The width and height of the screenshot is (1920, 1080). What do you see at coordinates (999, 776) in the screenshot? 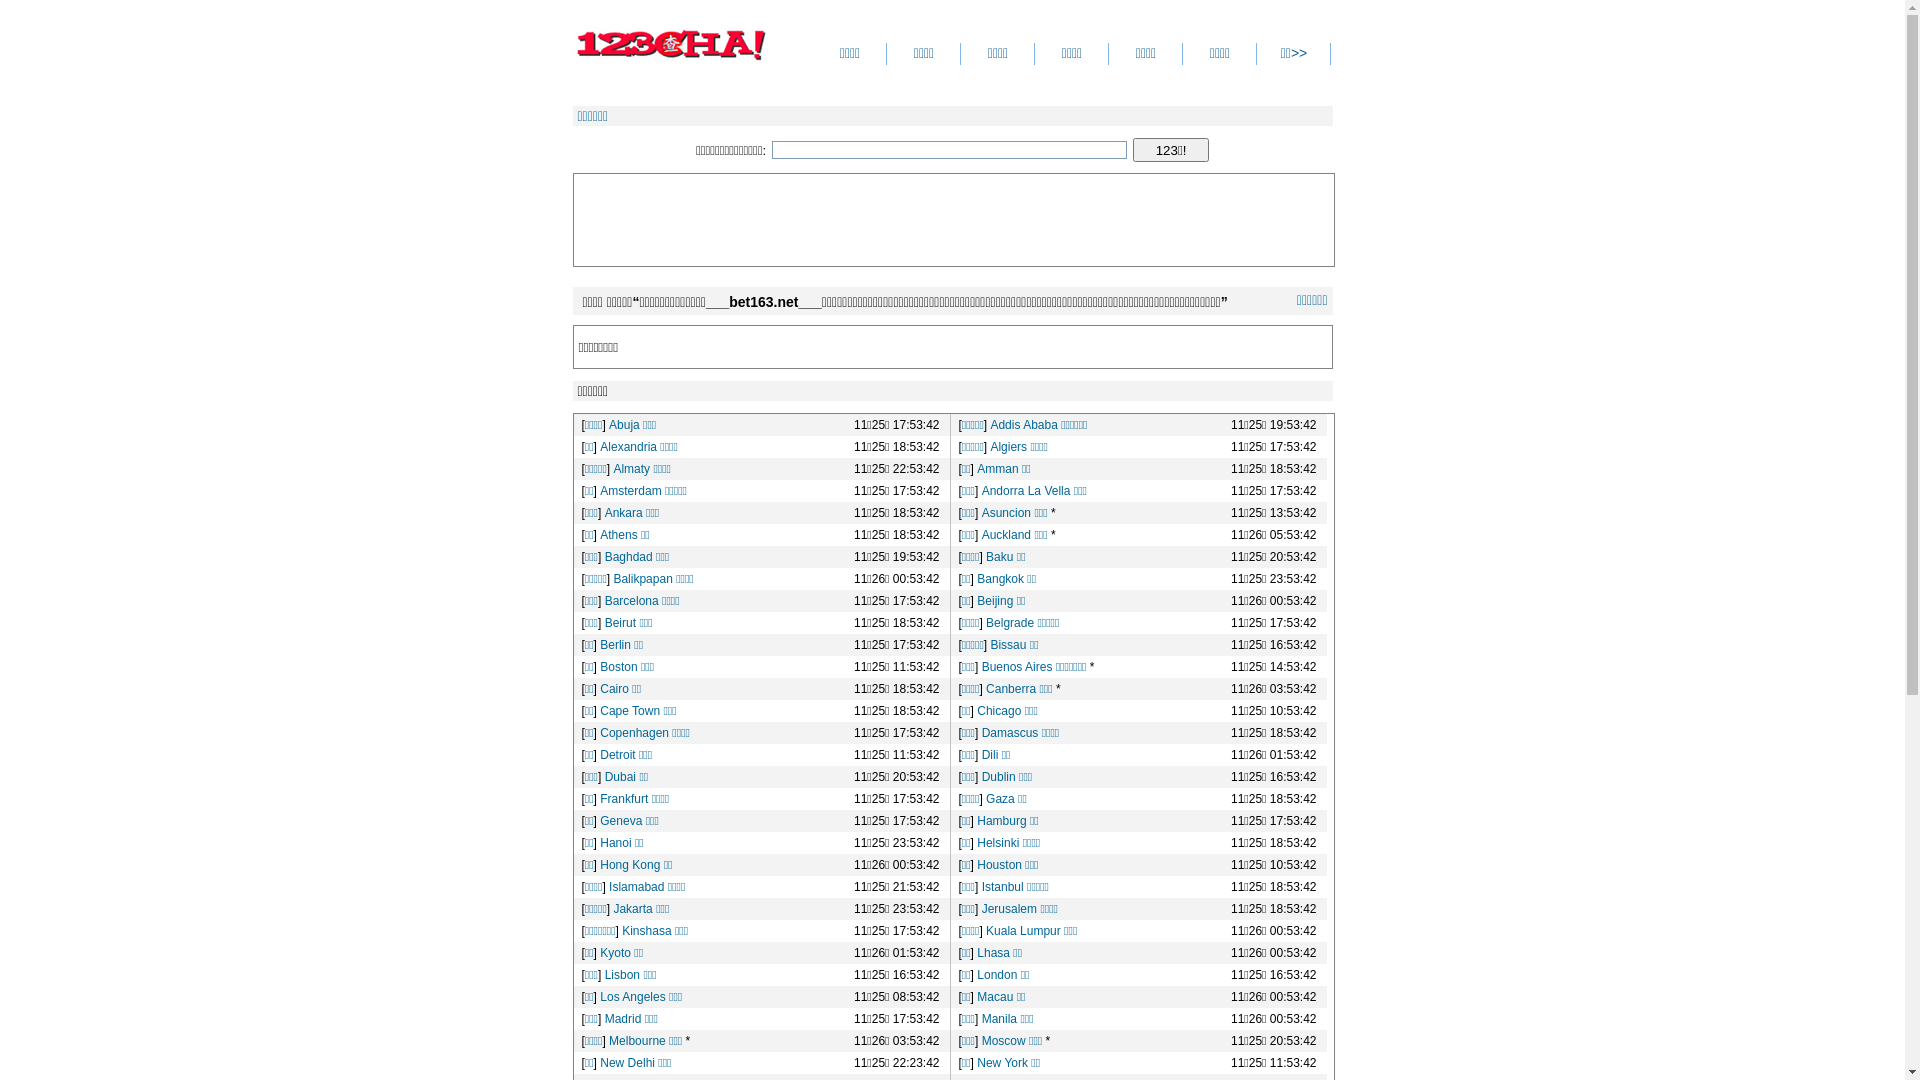
I see `Dublin` at bounding box center [999, 776].